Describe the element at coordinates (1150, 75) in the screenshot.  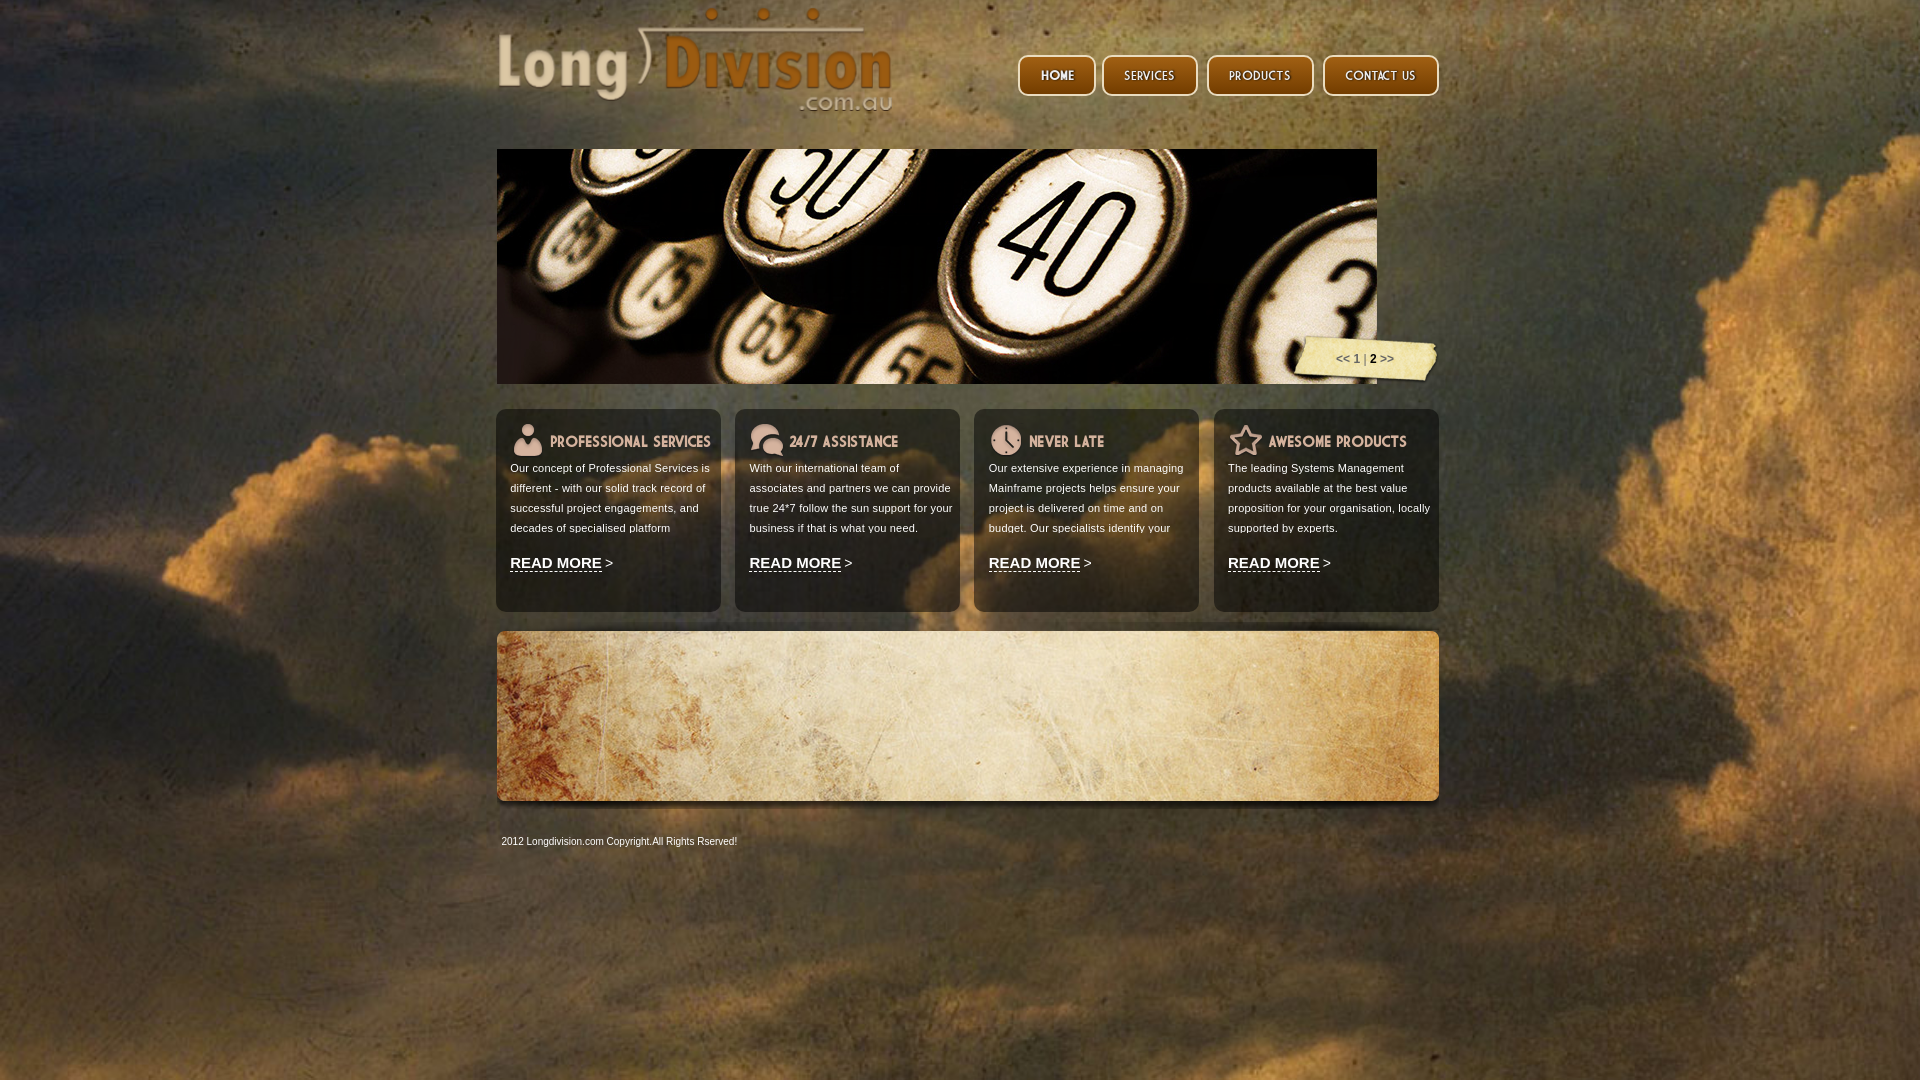
I see `SERVICES` at that location.